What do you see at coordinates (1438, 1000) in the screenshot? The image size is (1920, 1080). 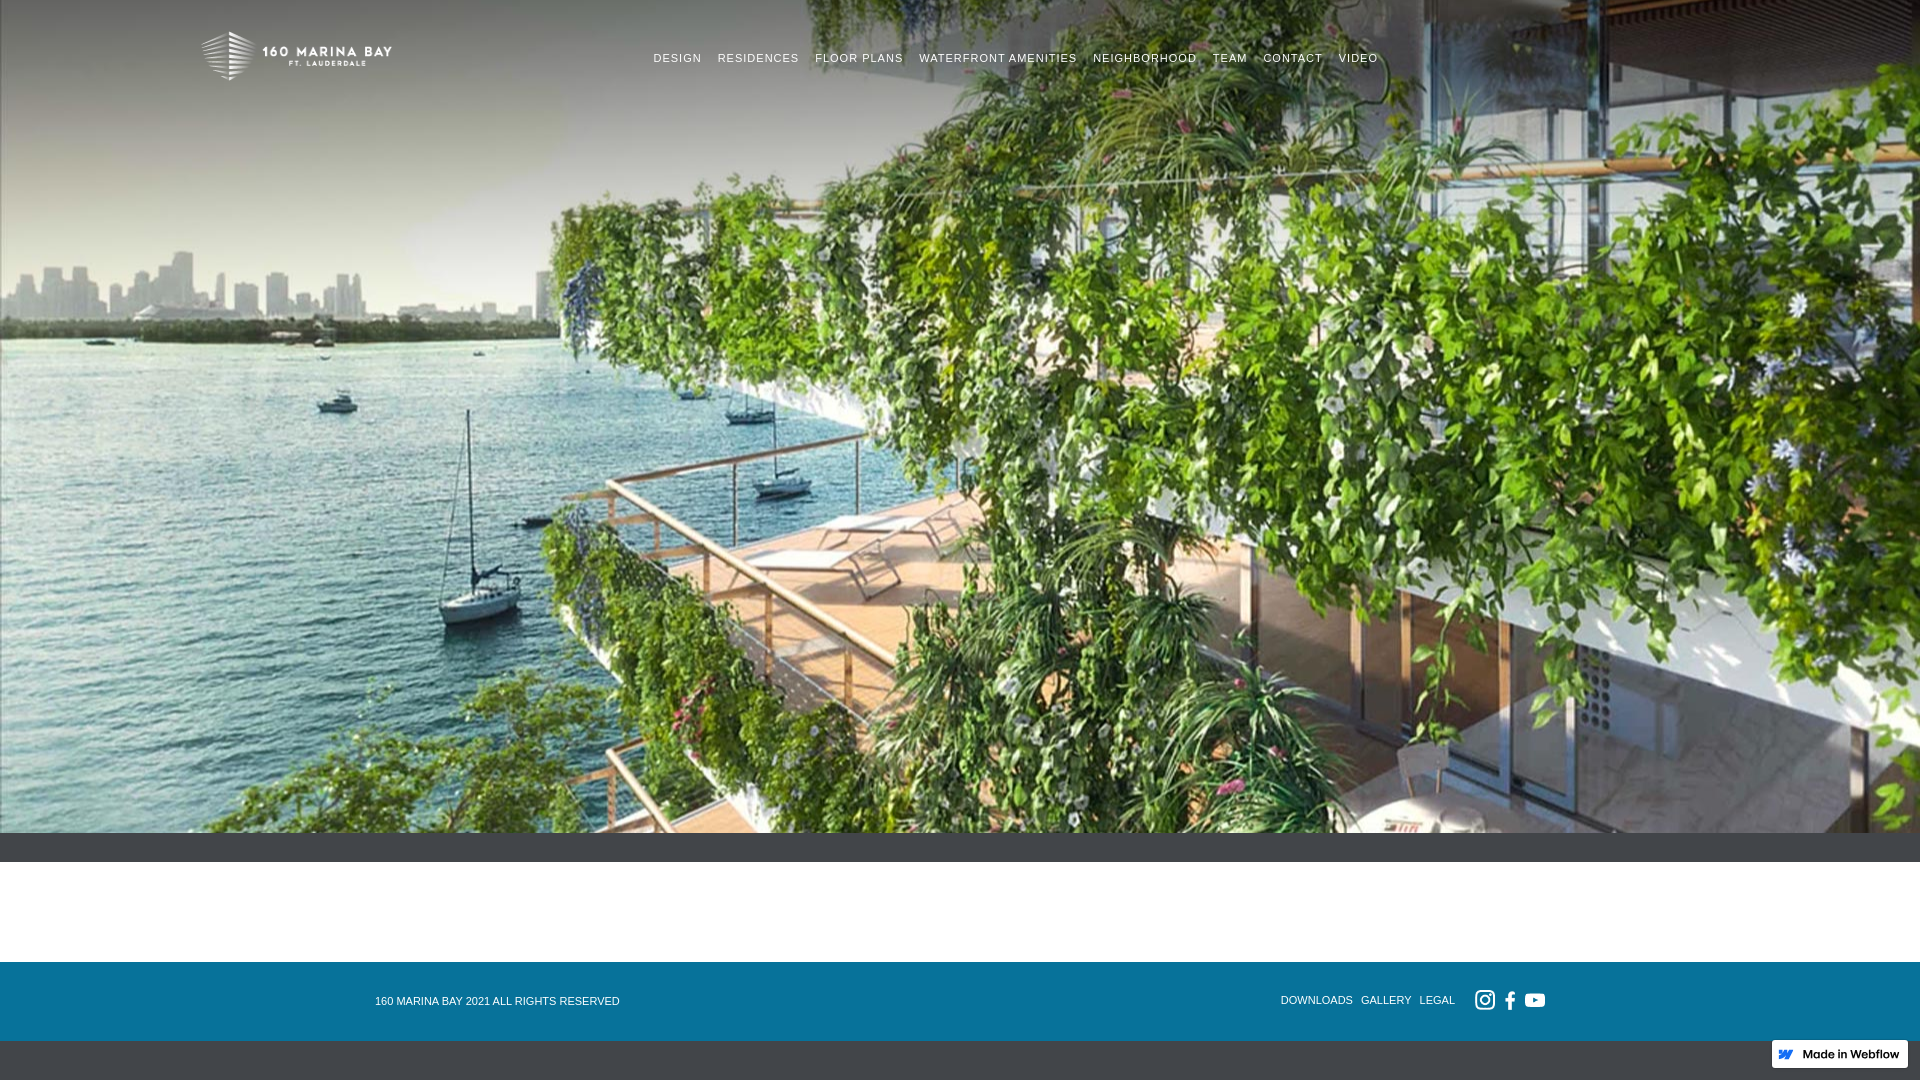 I see `LEGAL` at bounding box center [1438, 1000].